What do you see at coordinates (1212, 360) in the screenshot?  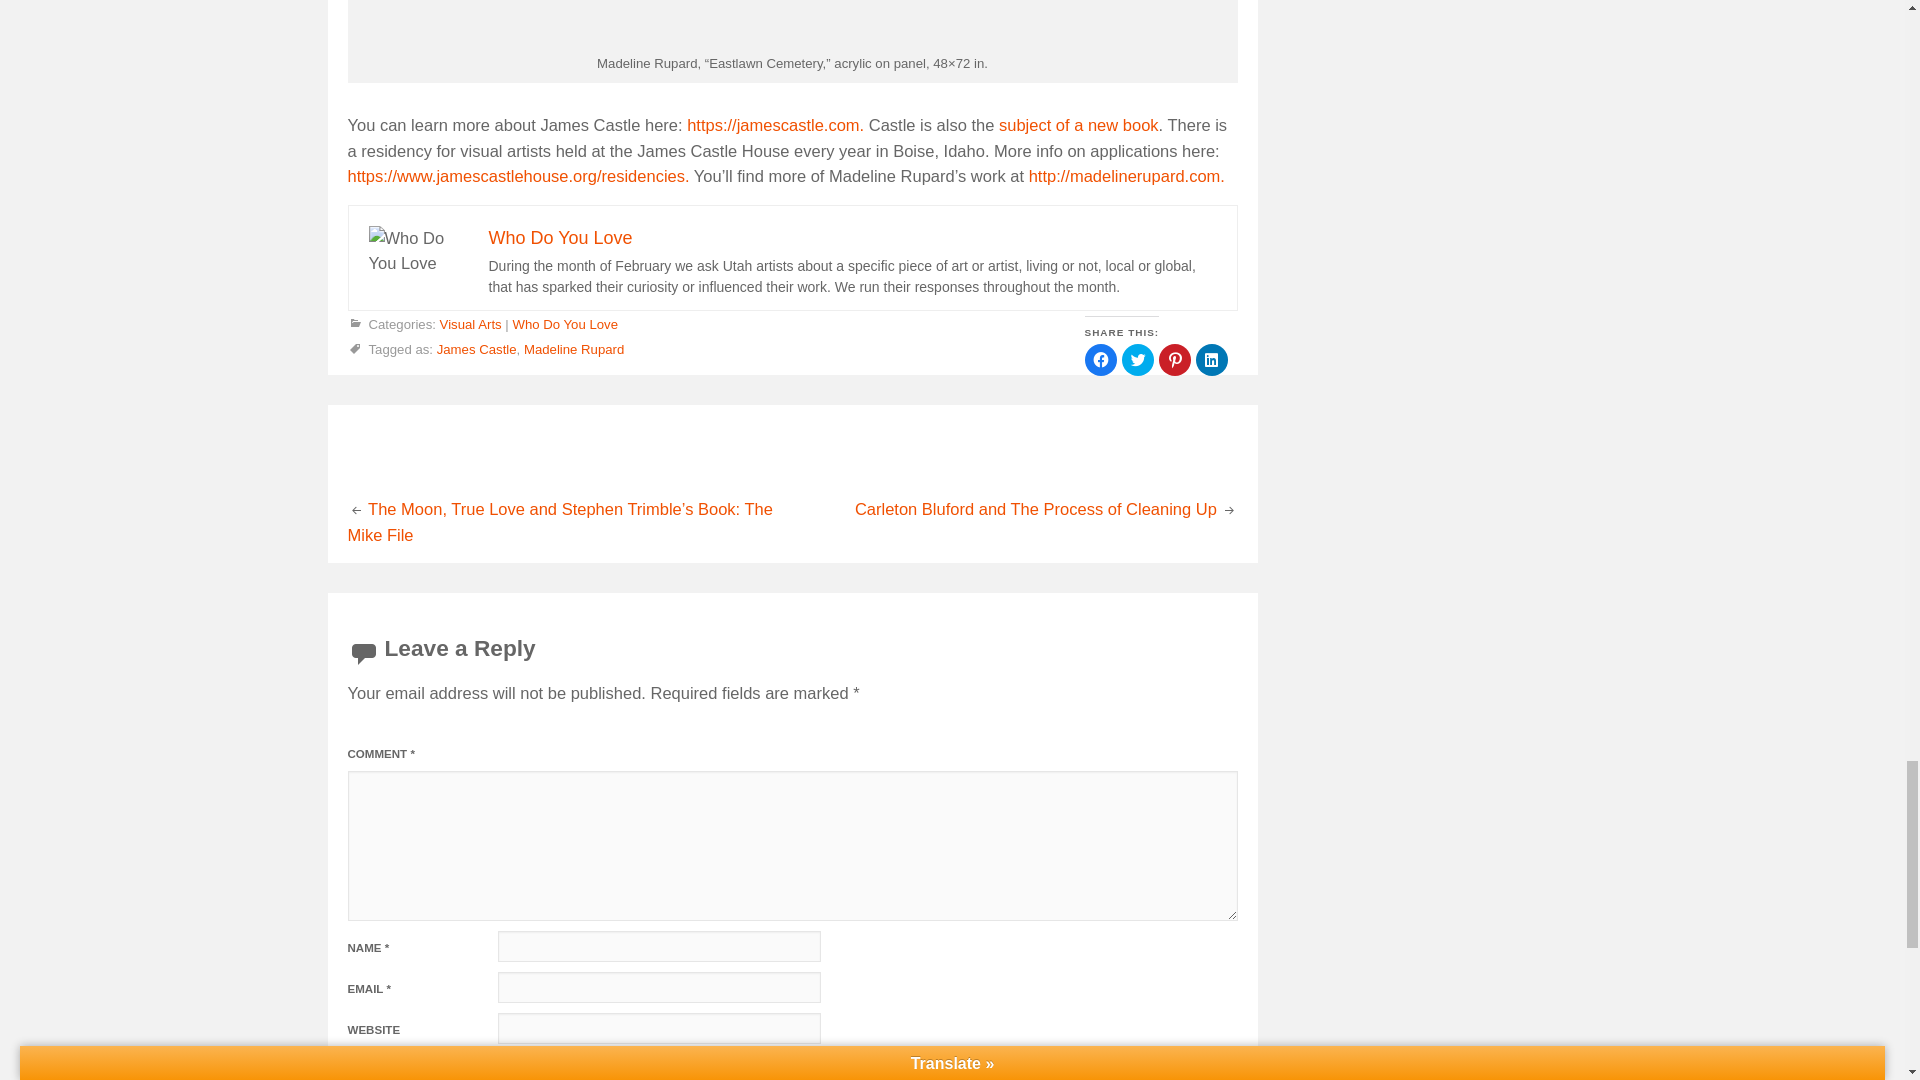 I see `Click to share on LinkedIn` at bounding box center [1212, 360].